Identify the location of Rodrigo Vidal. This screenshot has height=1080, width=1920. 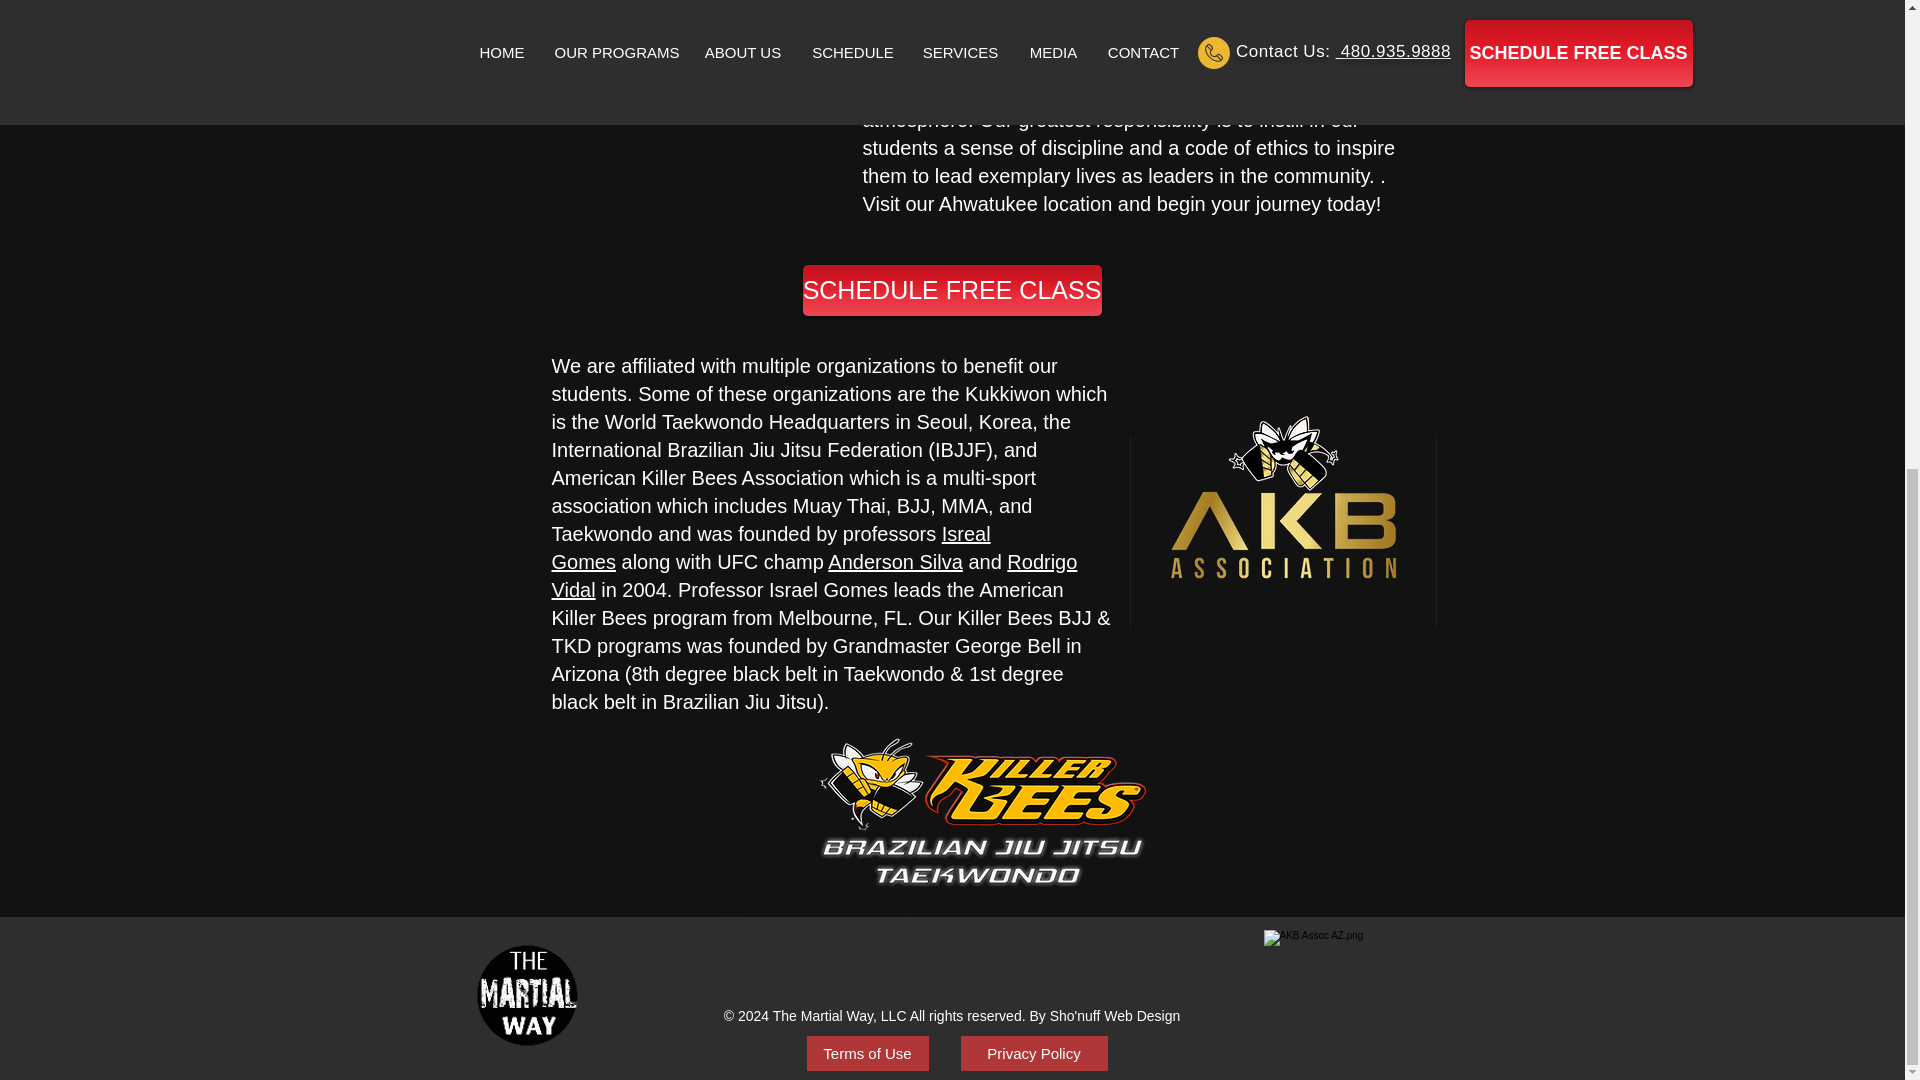
(814, 575).